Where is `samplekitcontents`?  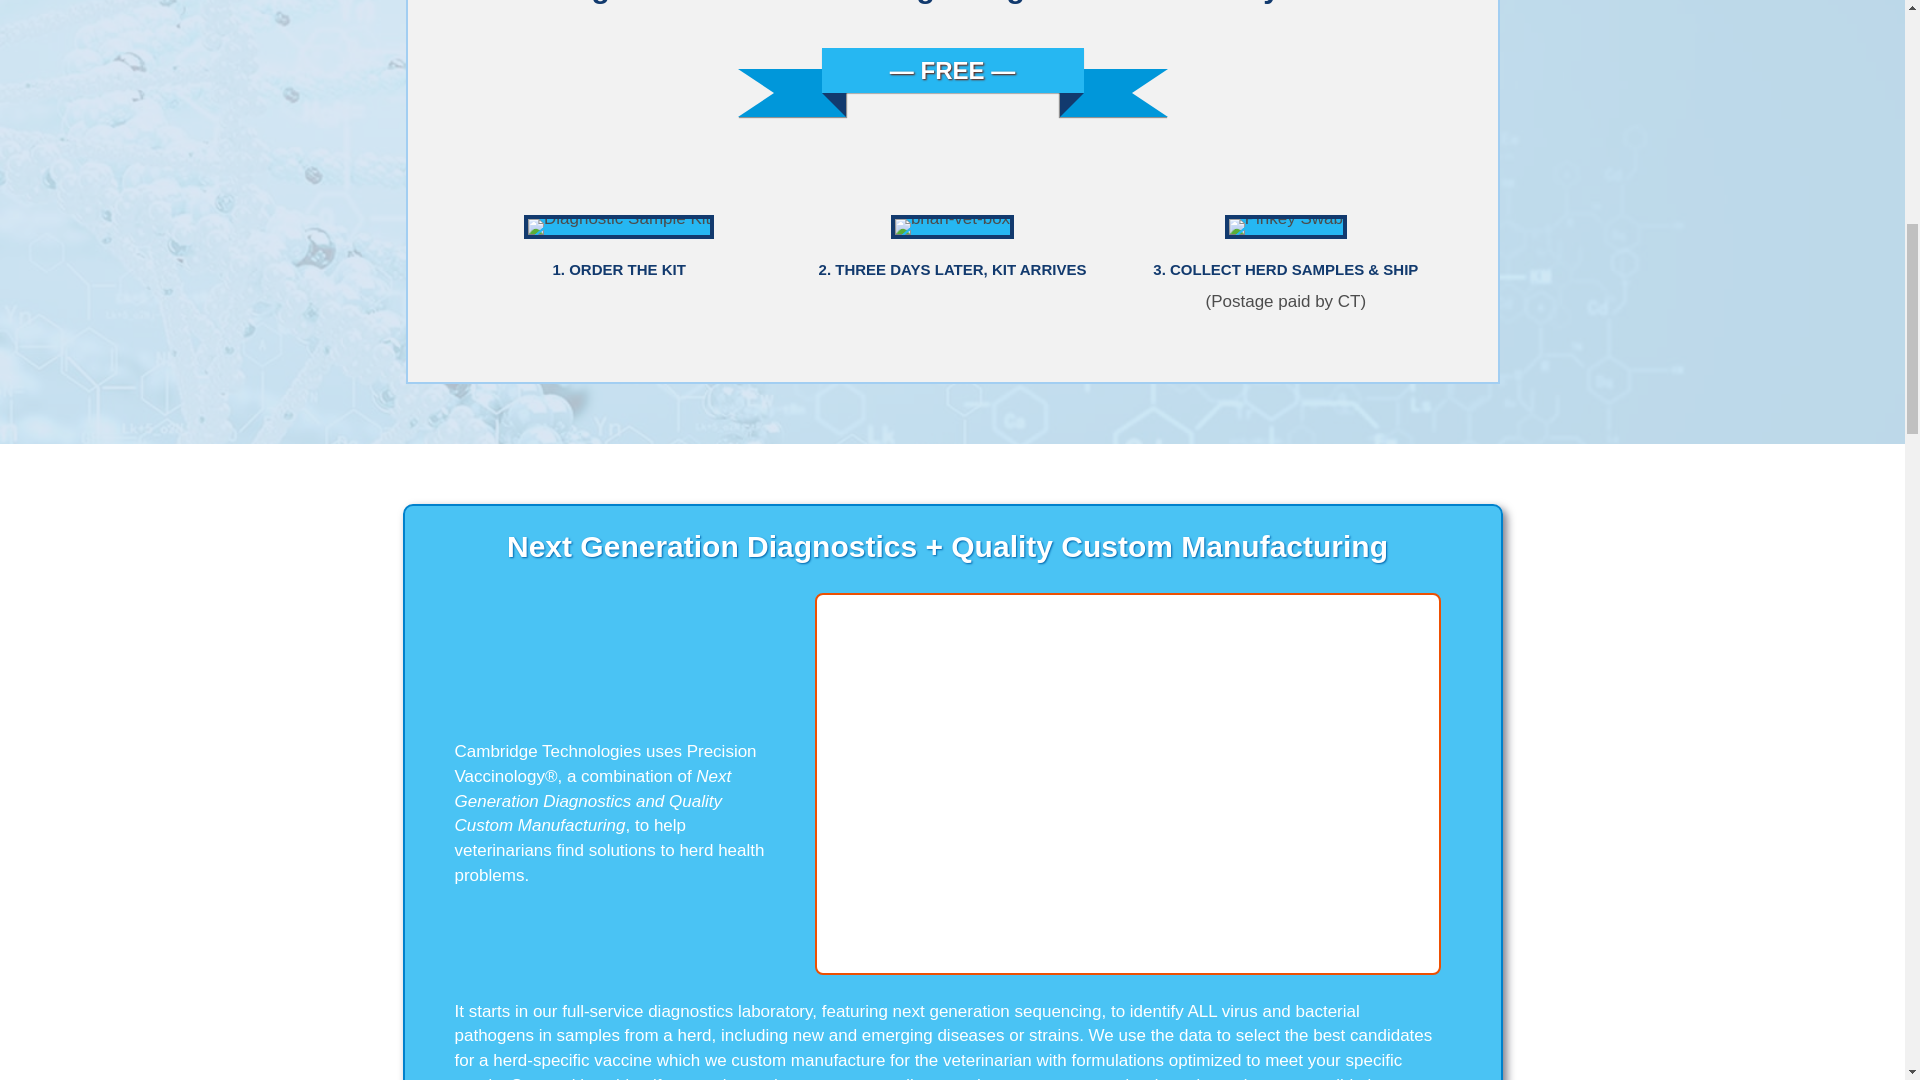
samplekitcontents is located at coordinates (619, 227).